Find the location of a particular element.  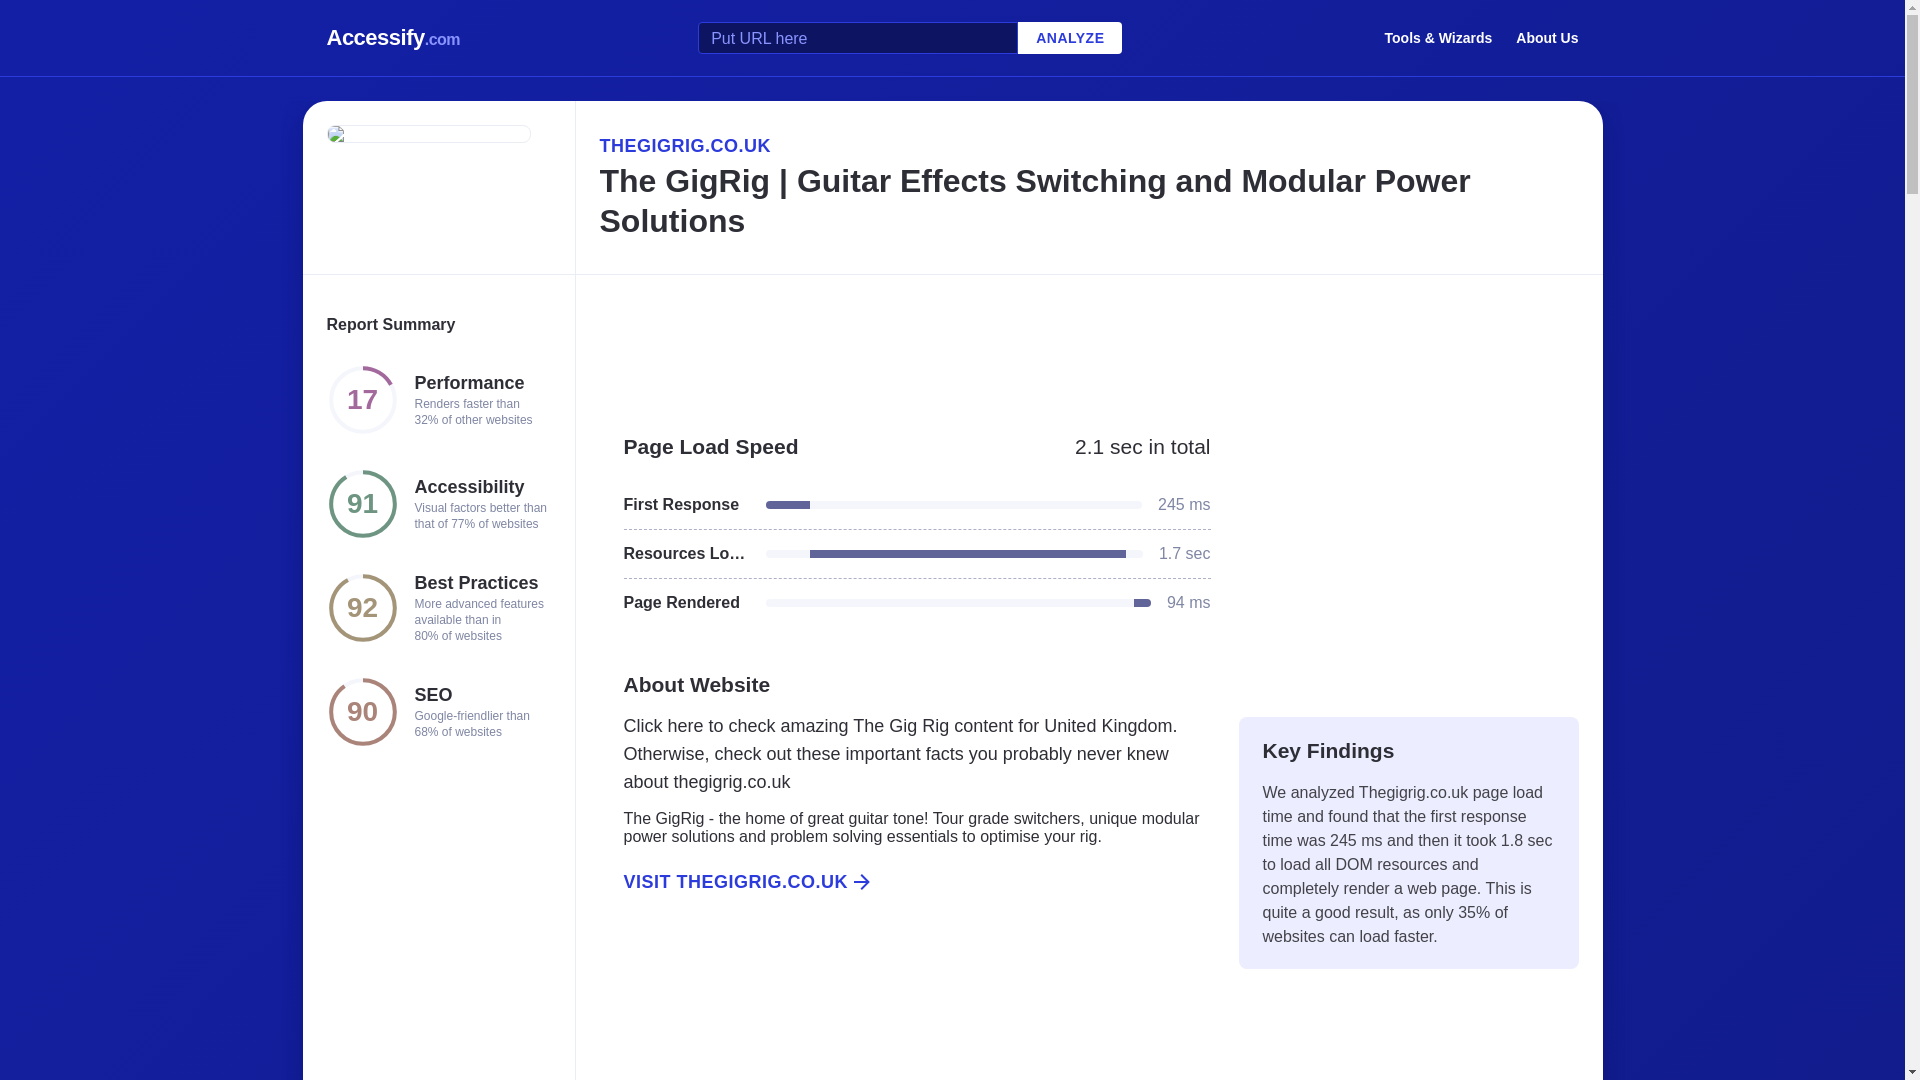

THEGIGRIG.CO.UK is located at coordinates (1088, 145).